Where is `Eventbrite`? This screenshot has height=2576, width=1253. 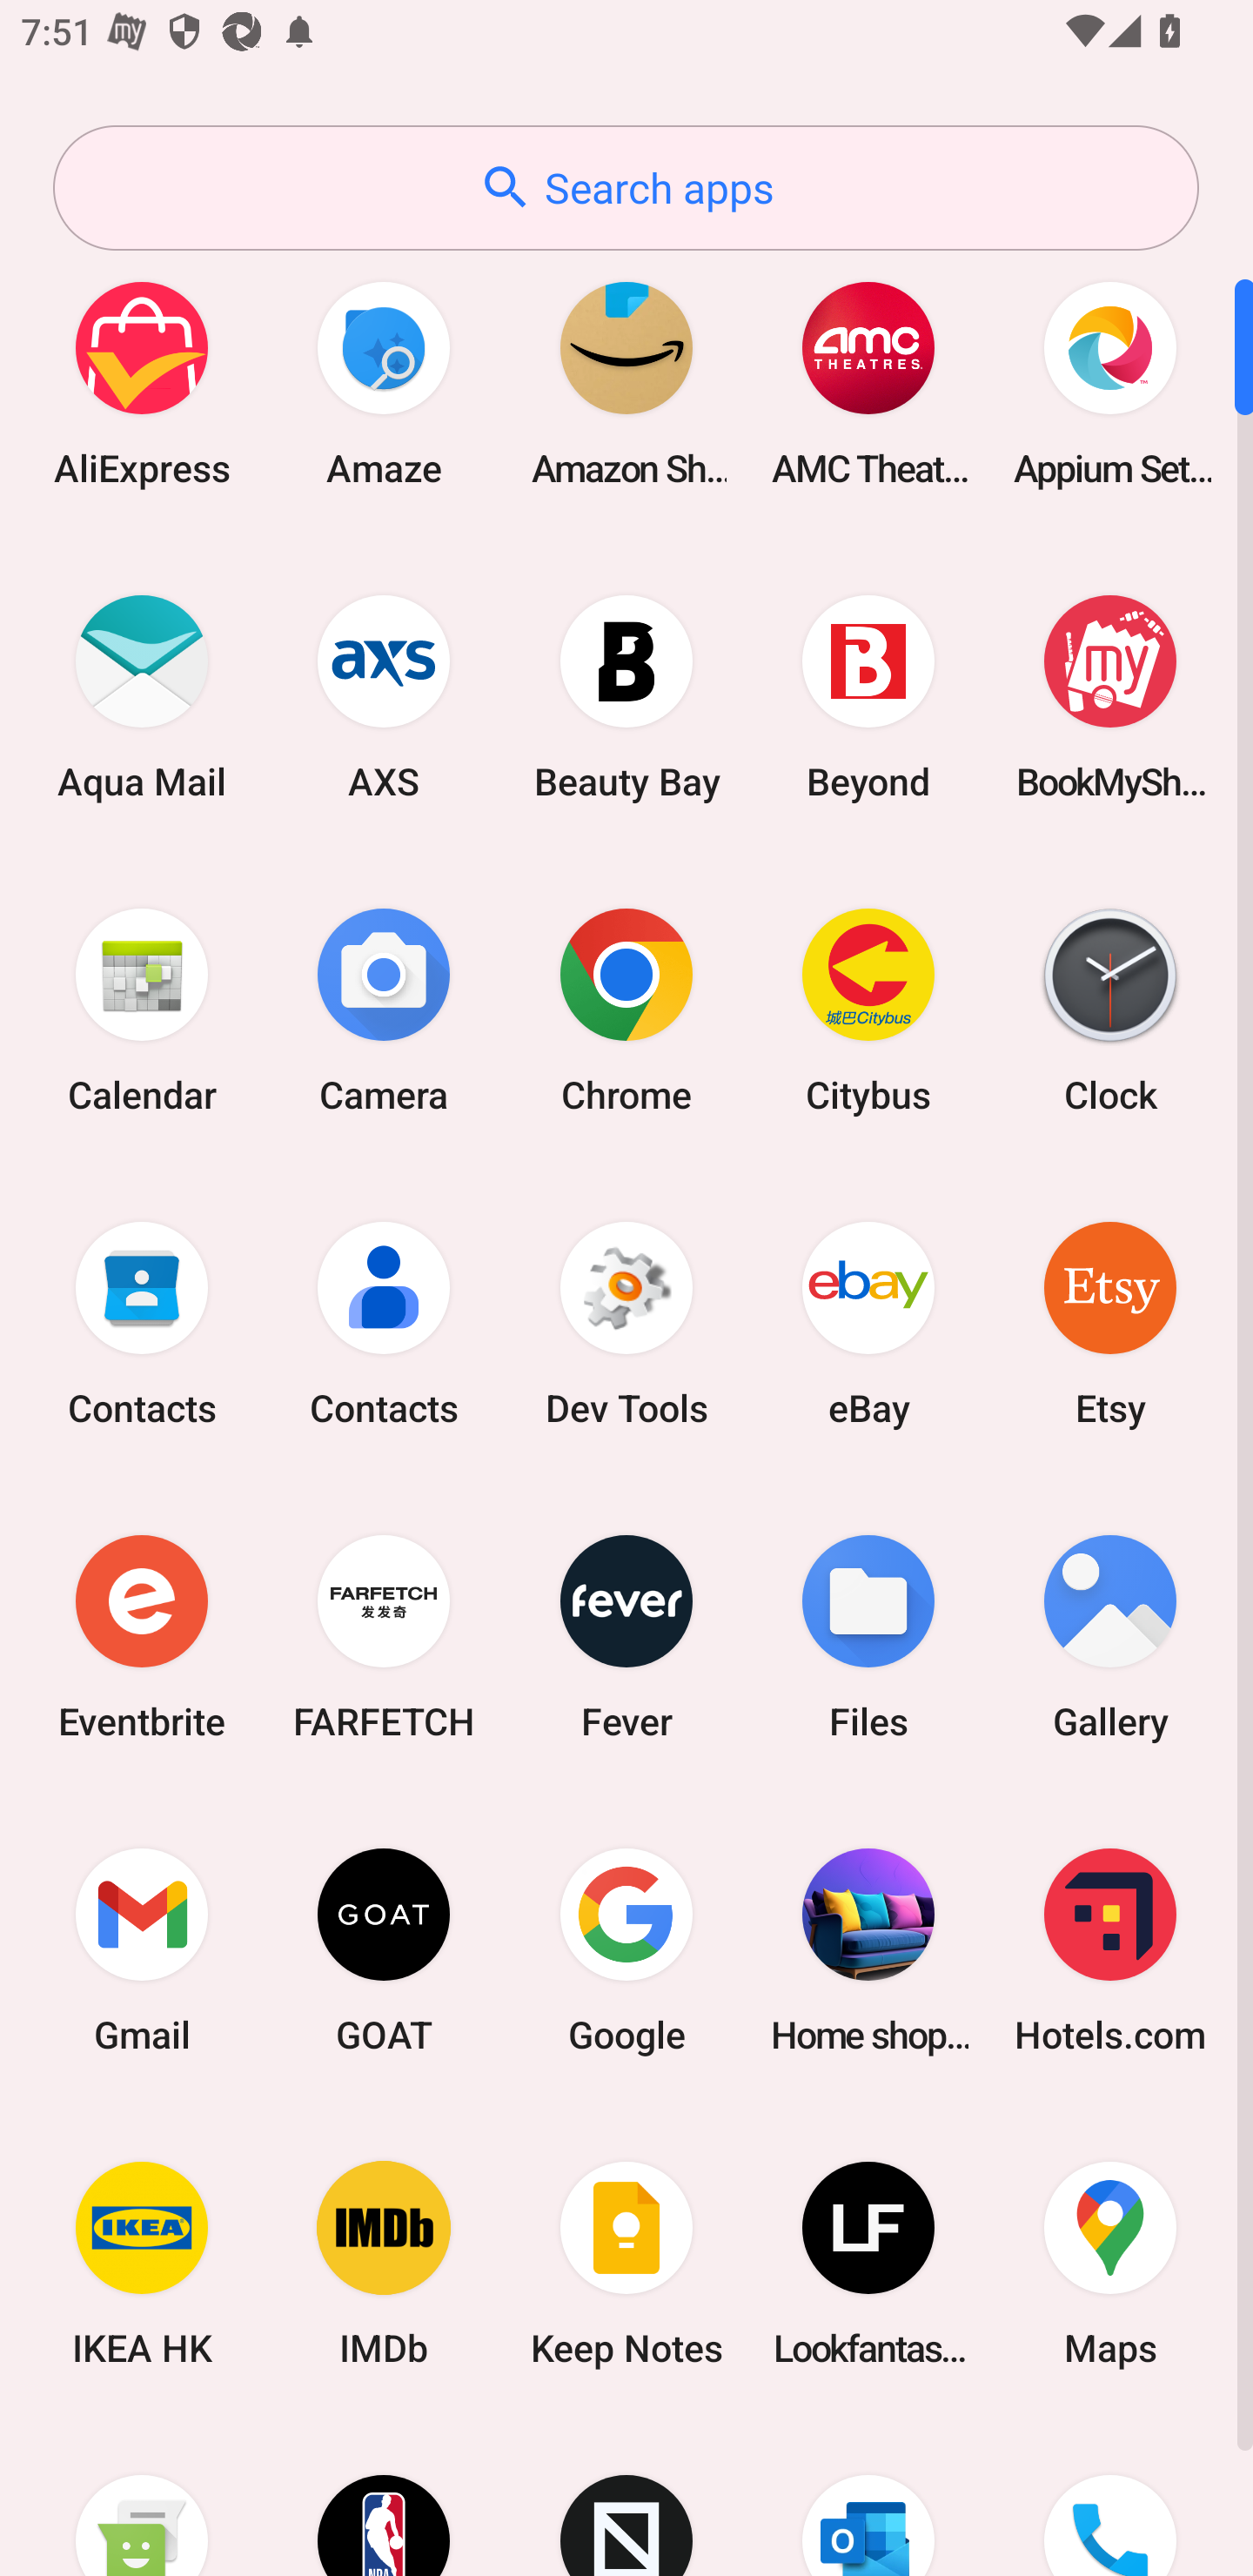
Eventbrite is located at coordinates (142, 1636).